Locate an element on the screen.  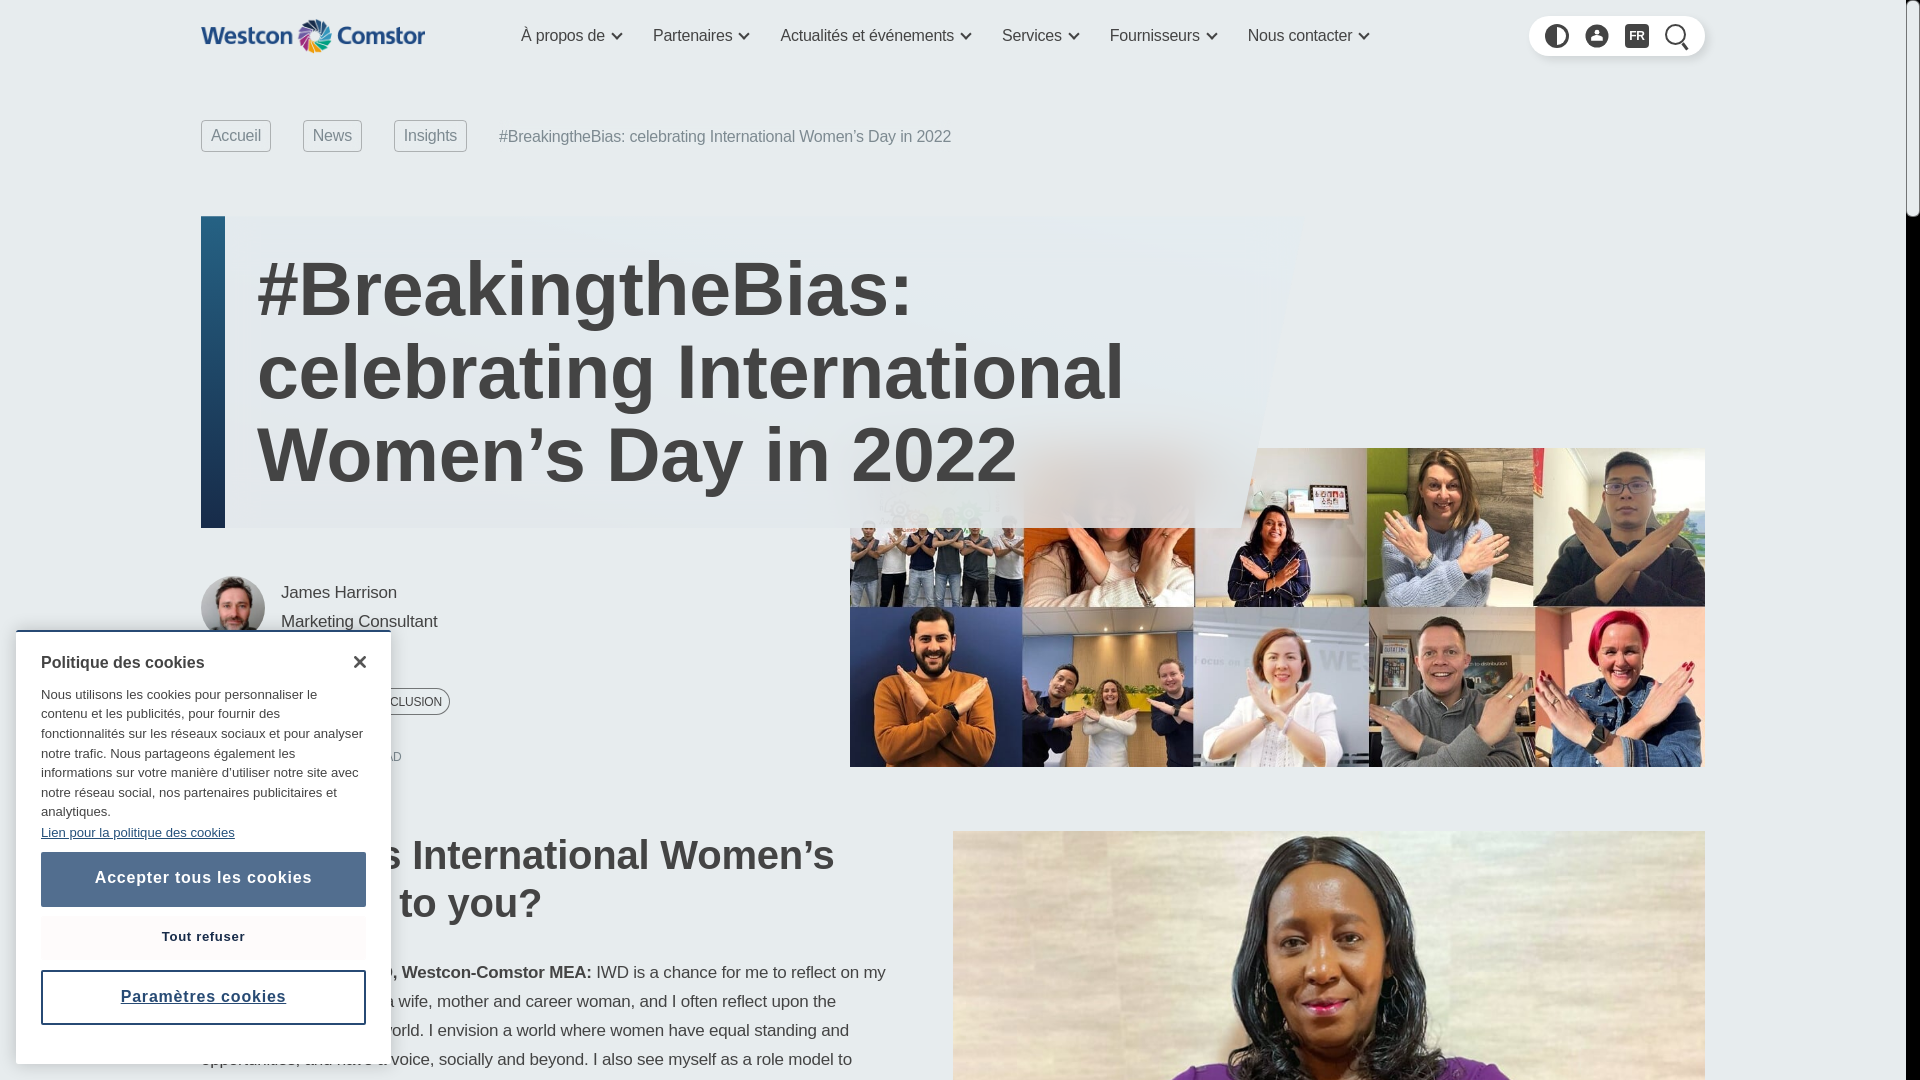
Services is located at coordinates (1040, 35).